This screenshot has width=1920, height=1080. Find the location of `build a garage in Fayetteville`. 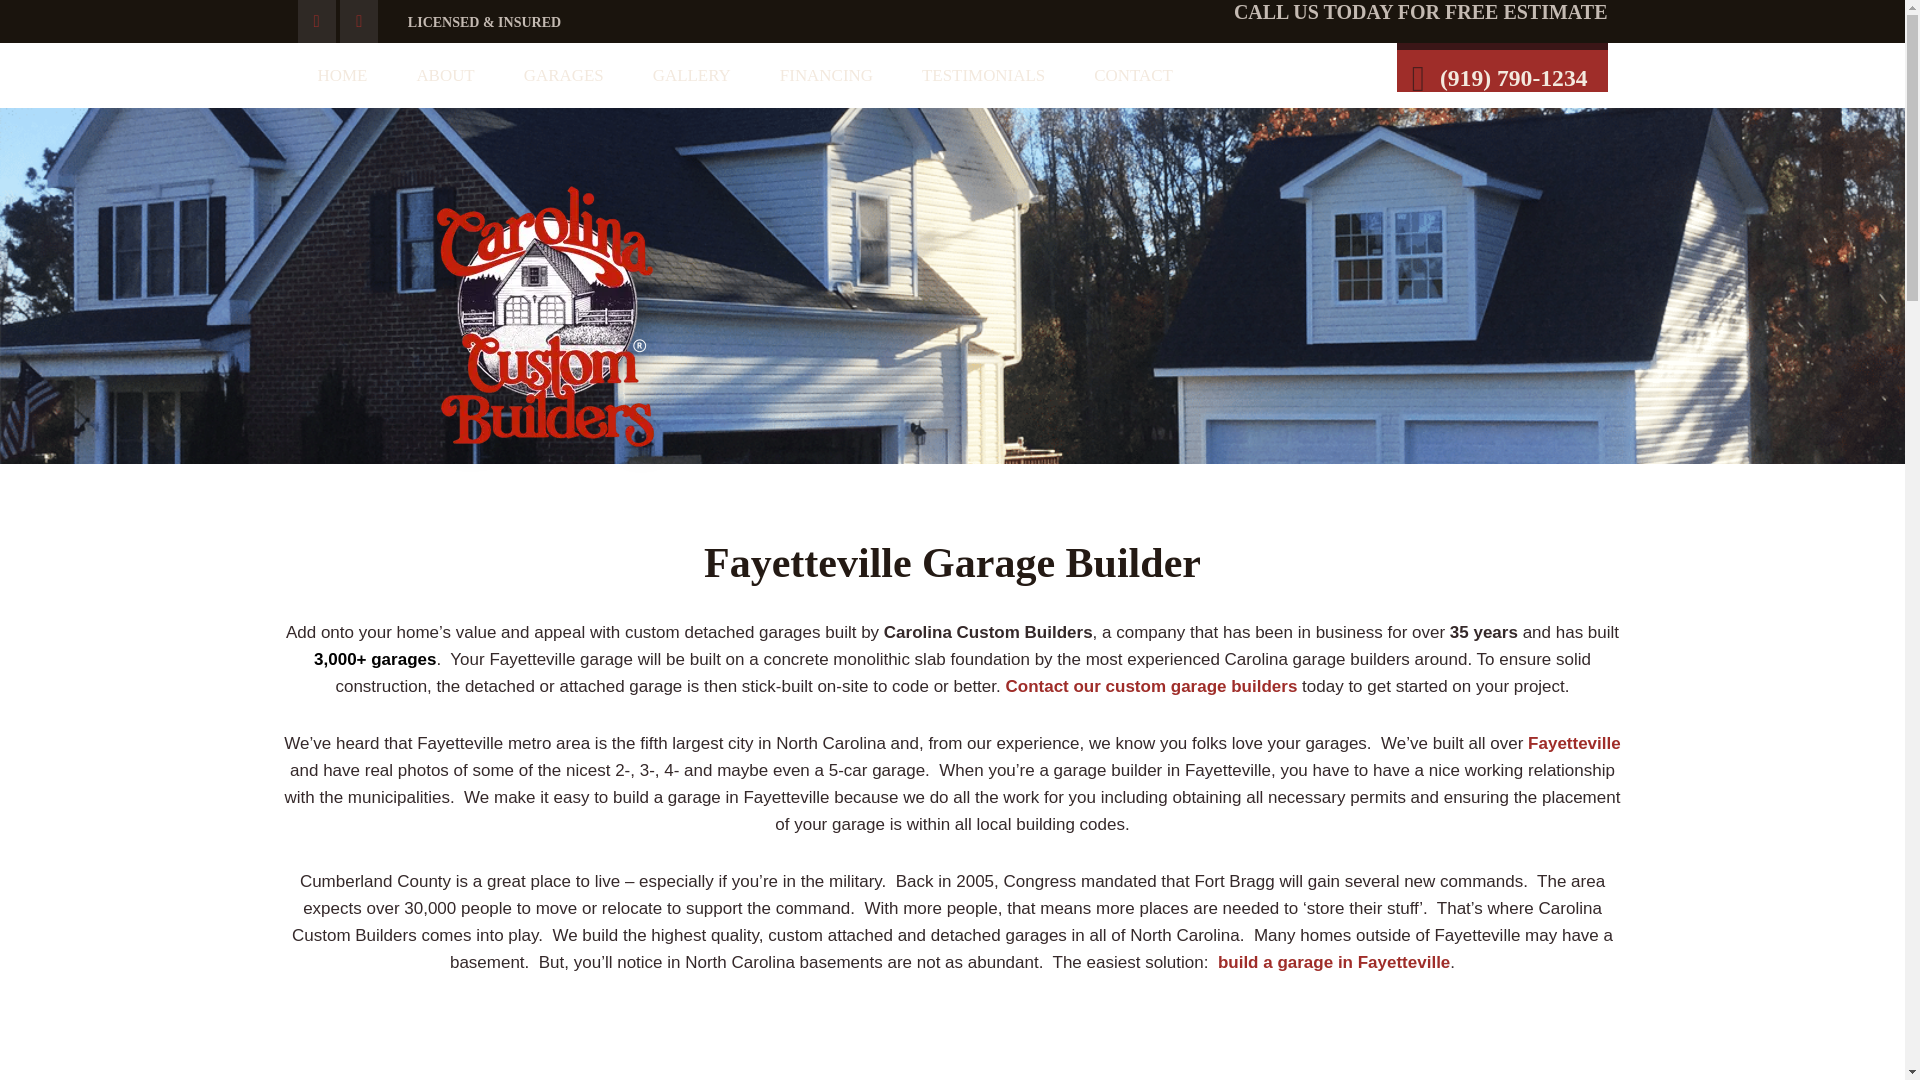

build a garage in Fayetteville is located at coordinates (1333, 962).